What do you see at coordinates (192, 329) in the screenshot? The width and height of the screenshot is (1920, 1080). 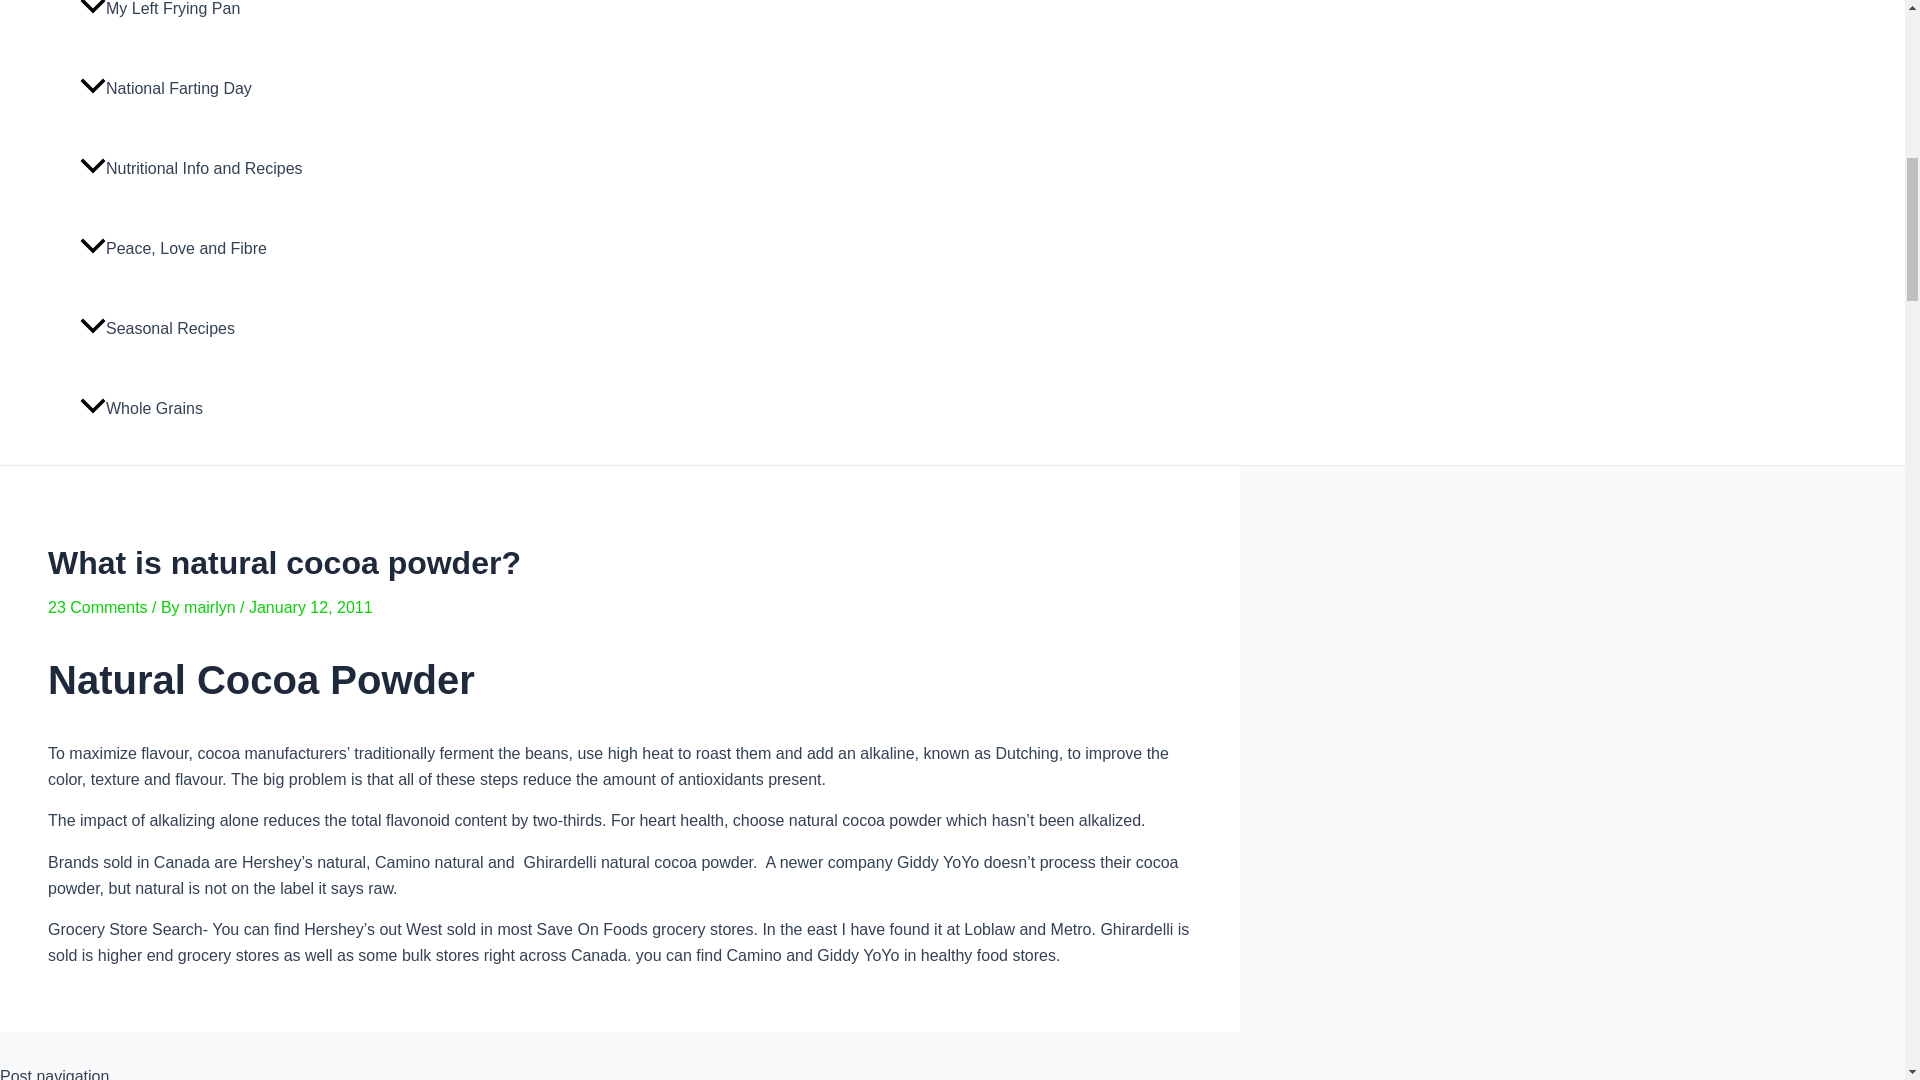 I see `Seasonal Recipes` at bounding box center [192, 329].